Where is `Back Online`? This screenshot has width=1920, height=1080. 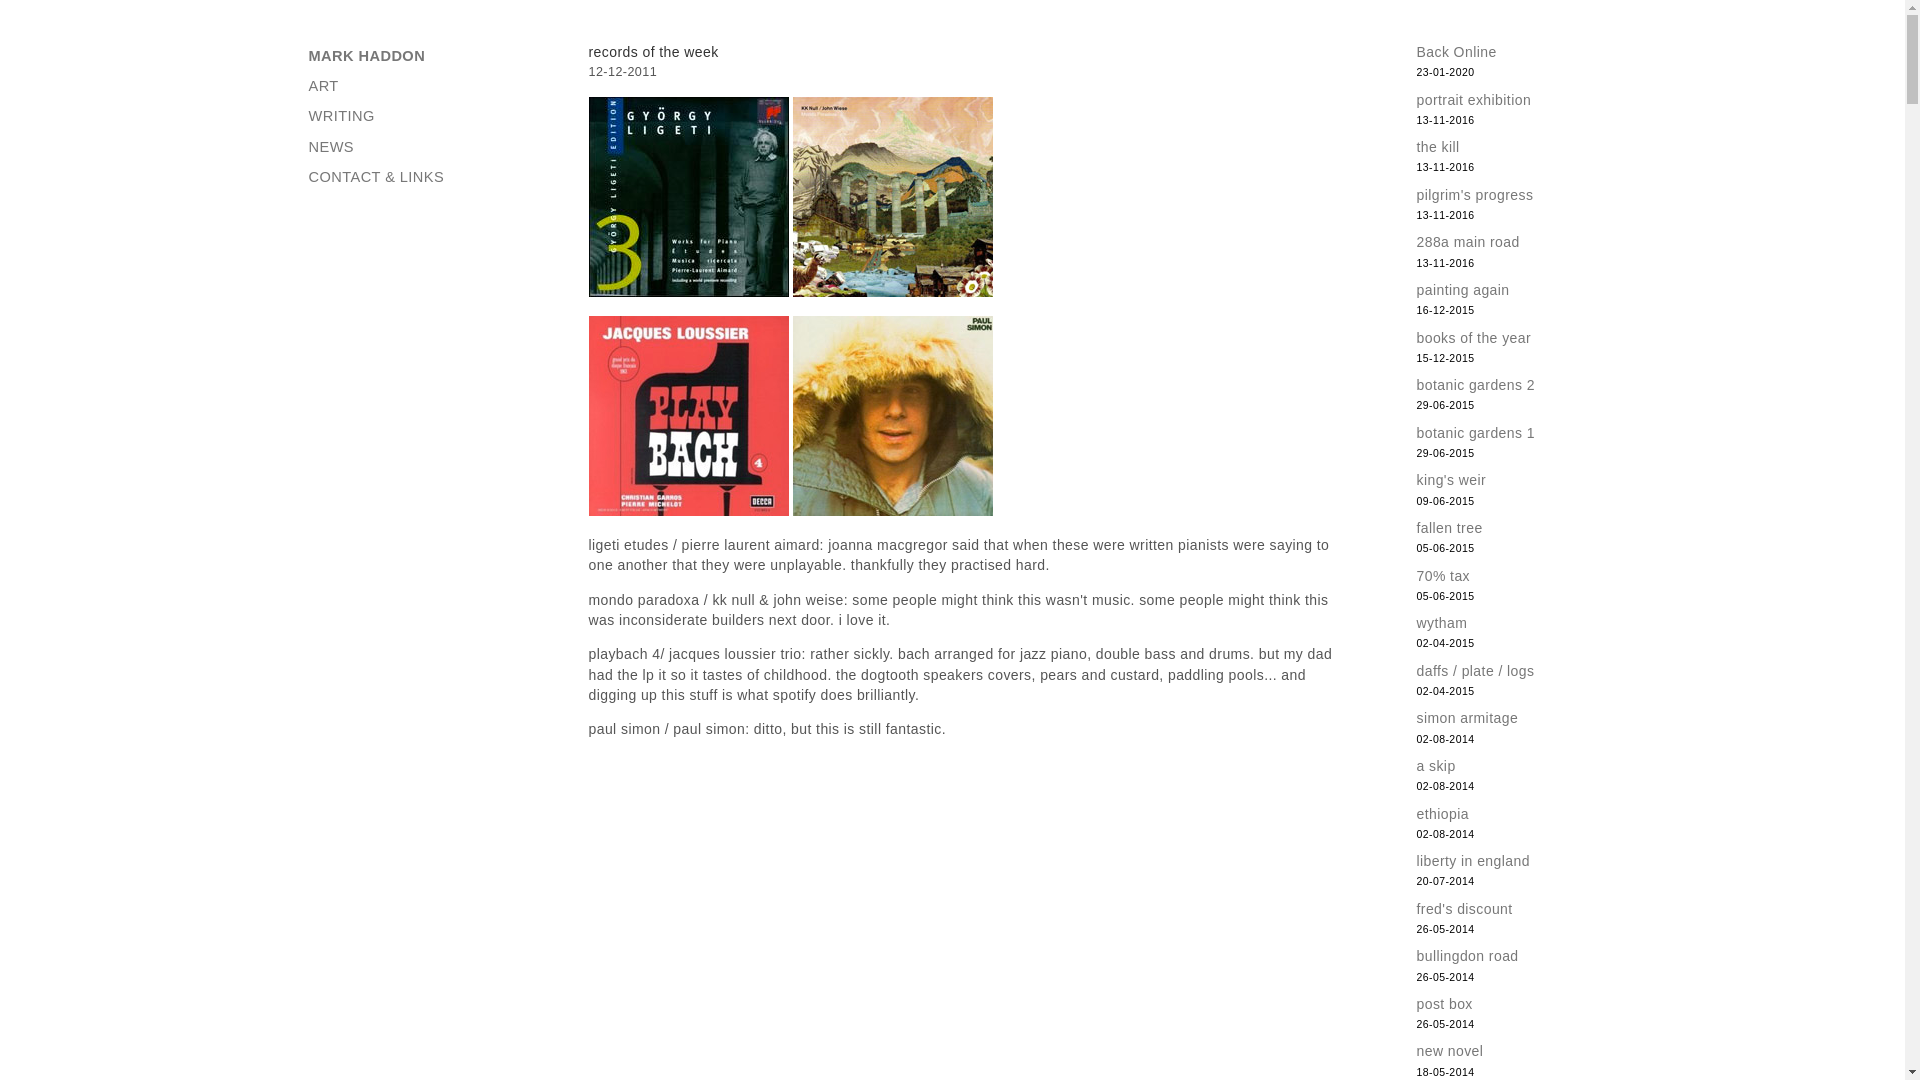
Back Online is located at coordinates (1456, 52).